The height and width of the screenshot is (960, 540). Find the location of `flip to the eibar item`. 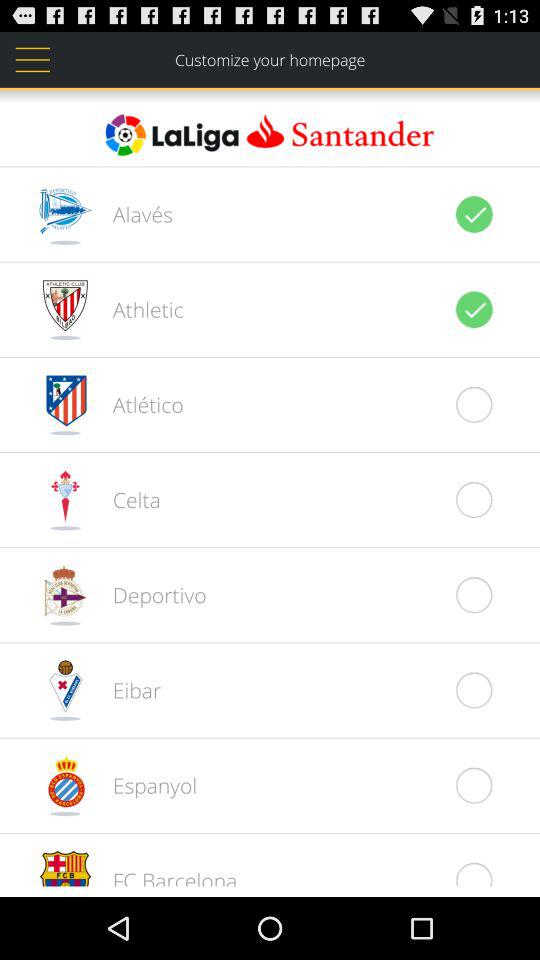

flip to the eibar item is located at coordinates (126, 690).